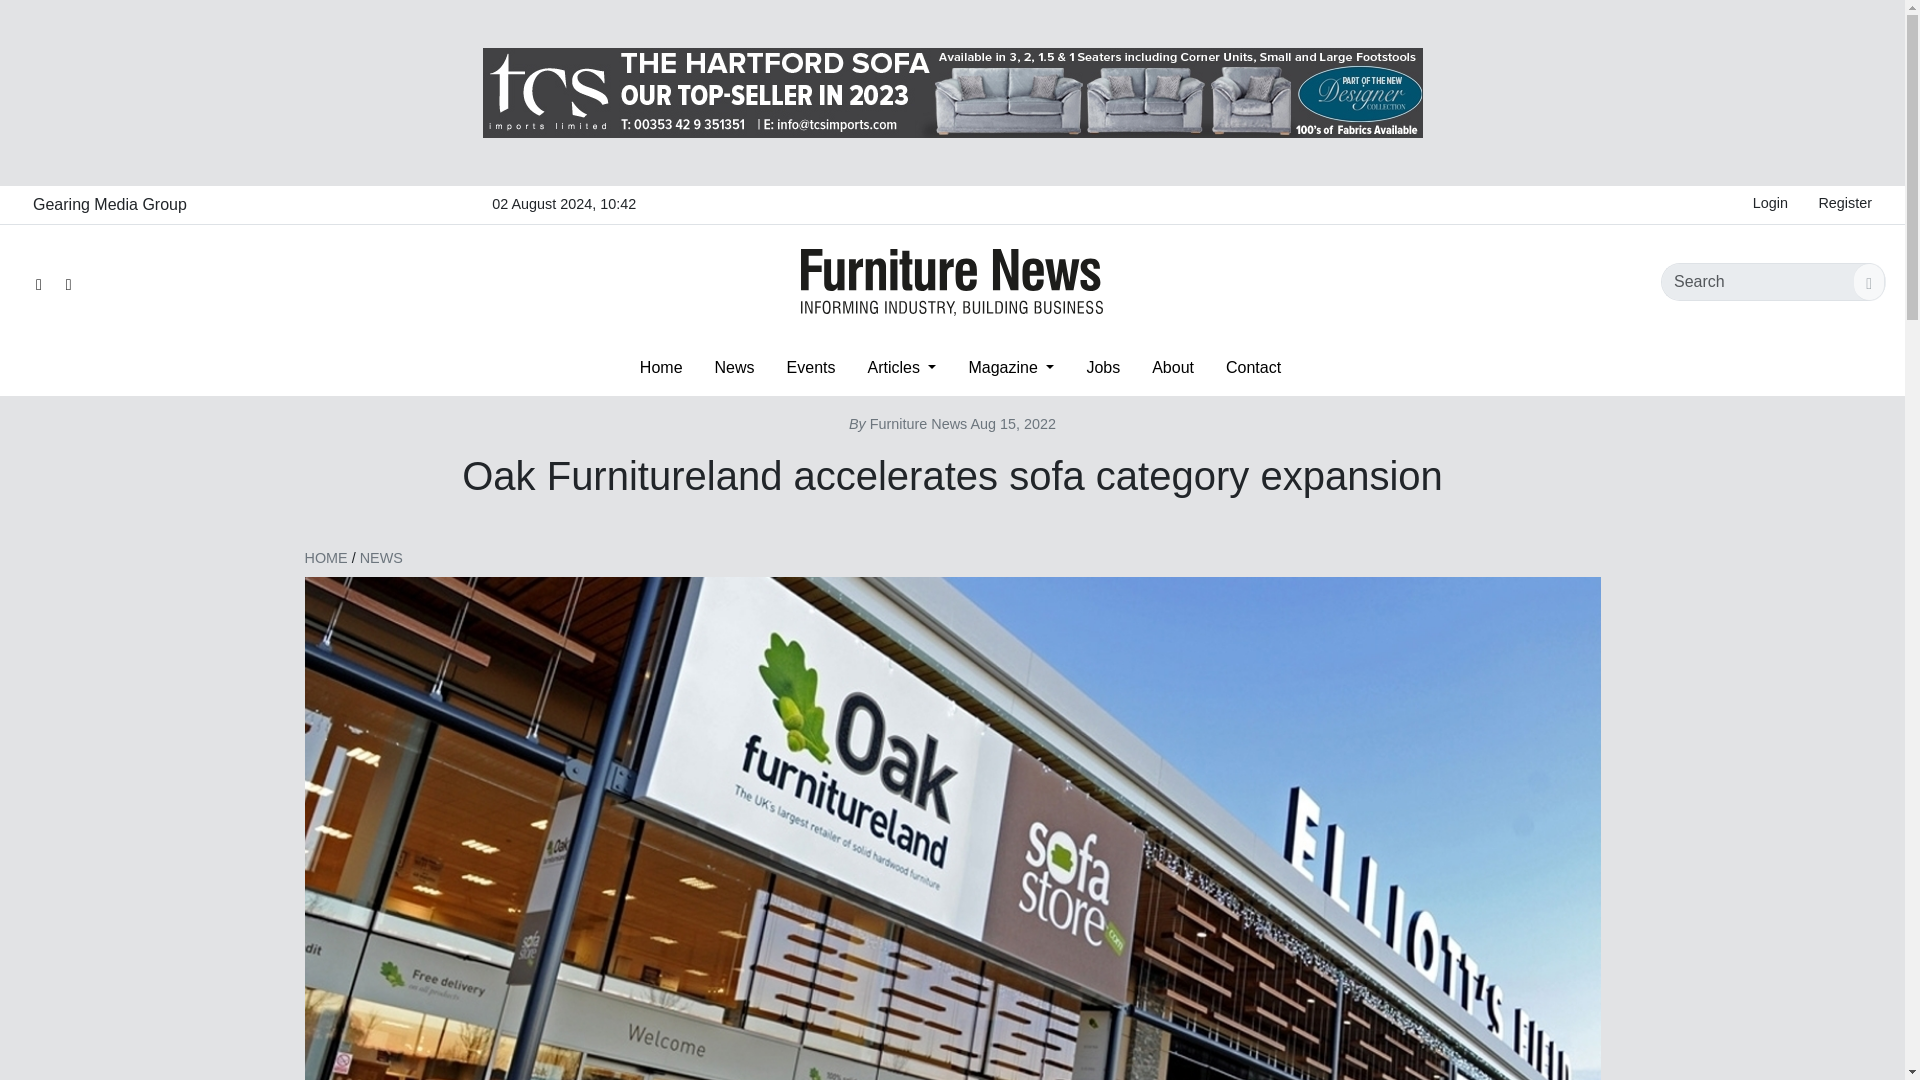  I want to click on Register, so click(1844, 204).